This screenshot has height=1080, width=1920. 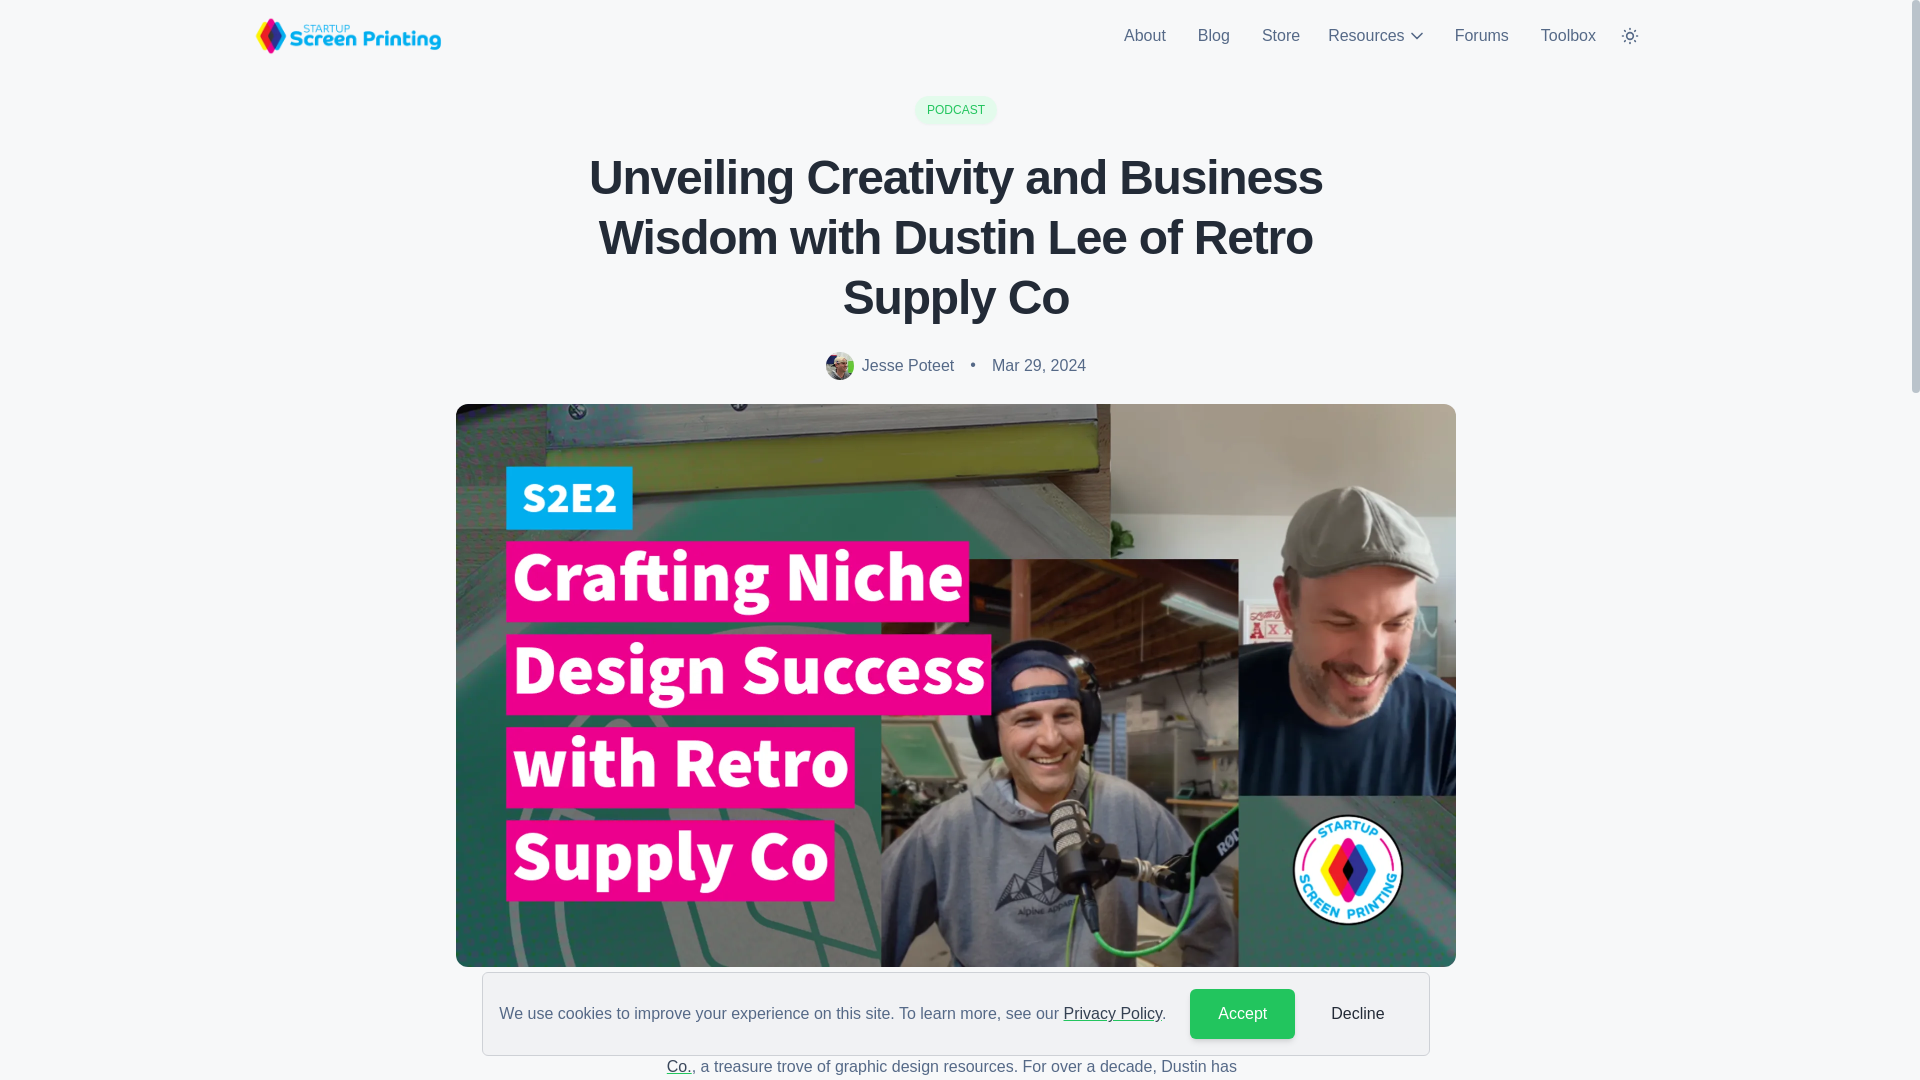 I want to click on PODCAST, so click(x=956, y=110).